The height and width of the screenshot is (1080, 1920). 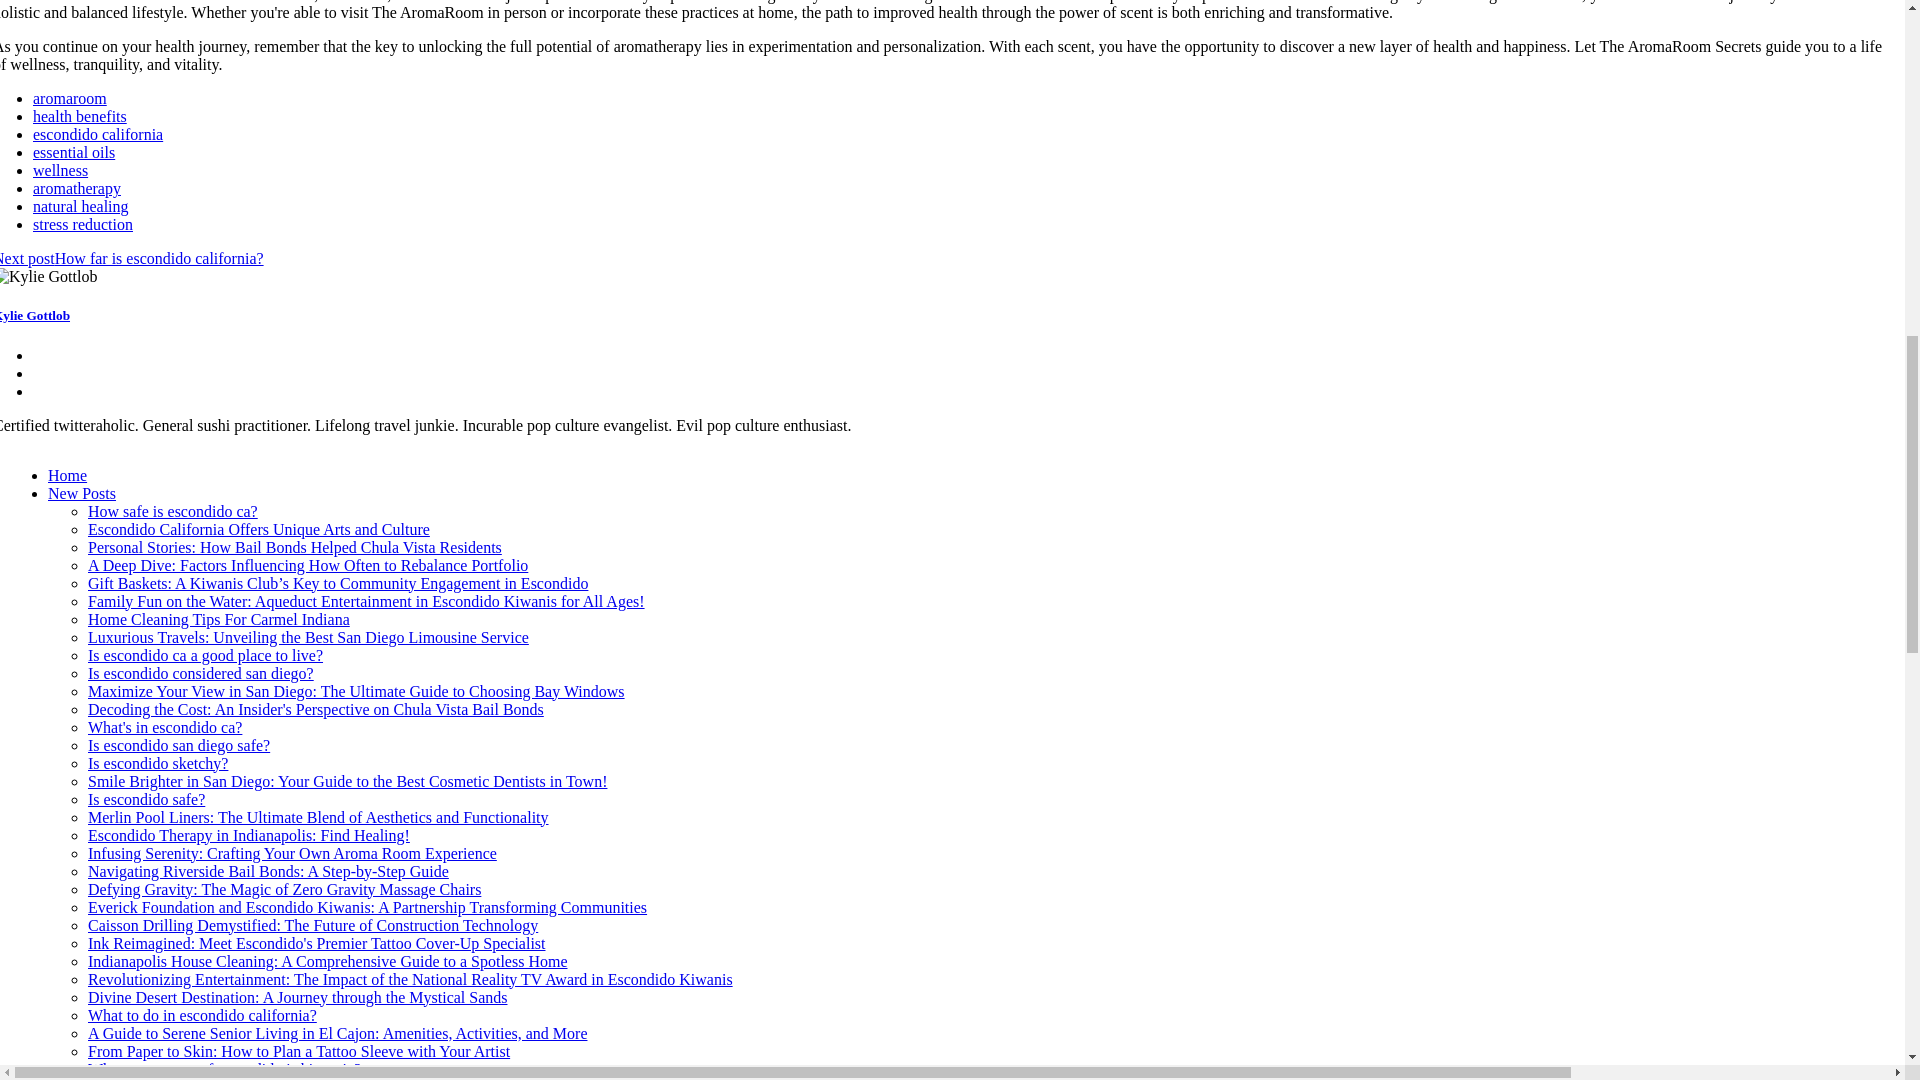 I want to click on Escondido California Offers Unique Arts and Culture, so click(x=259, y=528).